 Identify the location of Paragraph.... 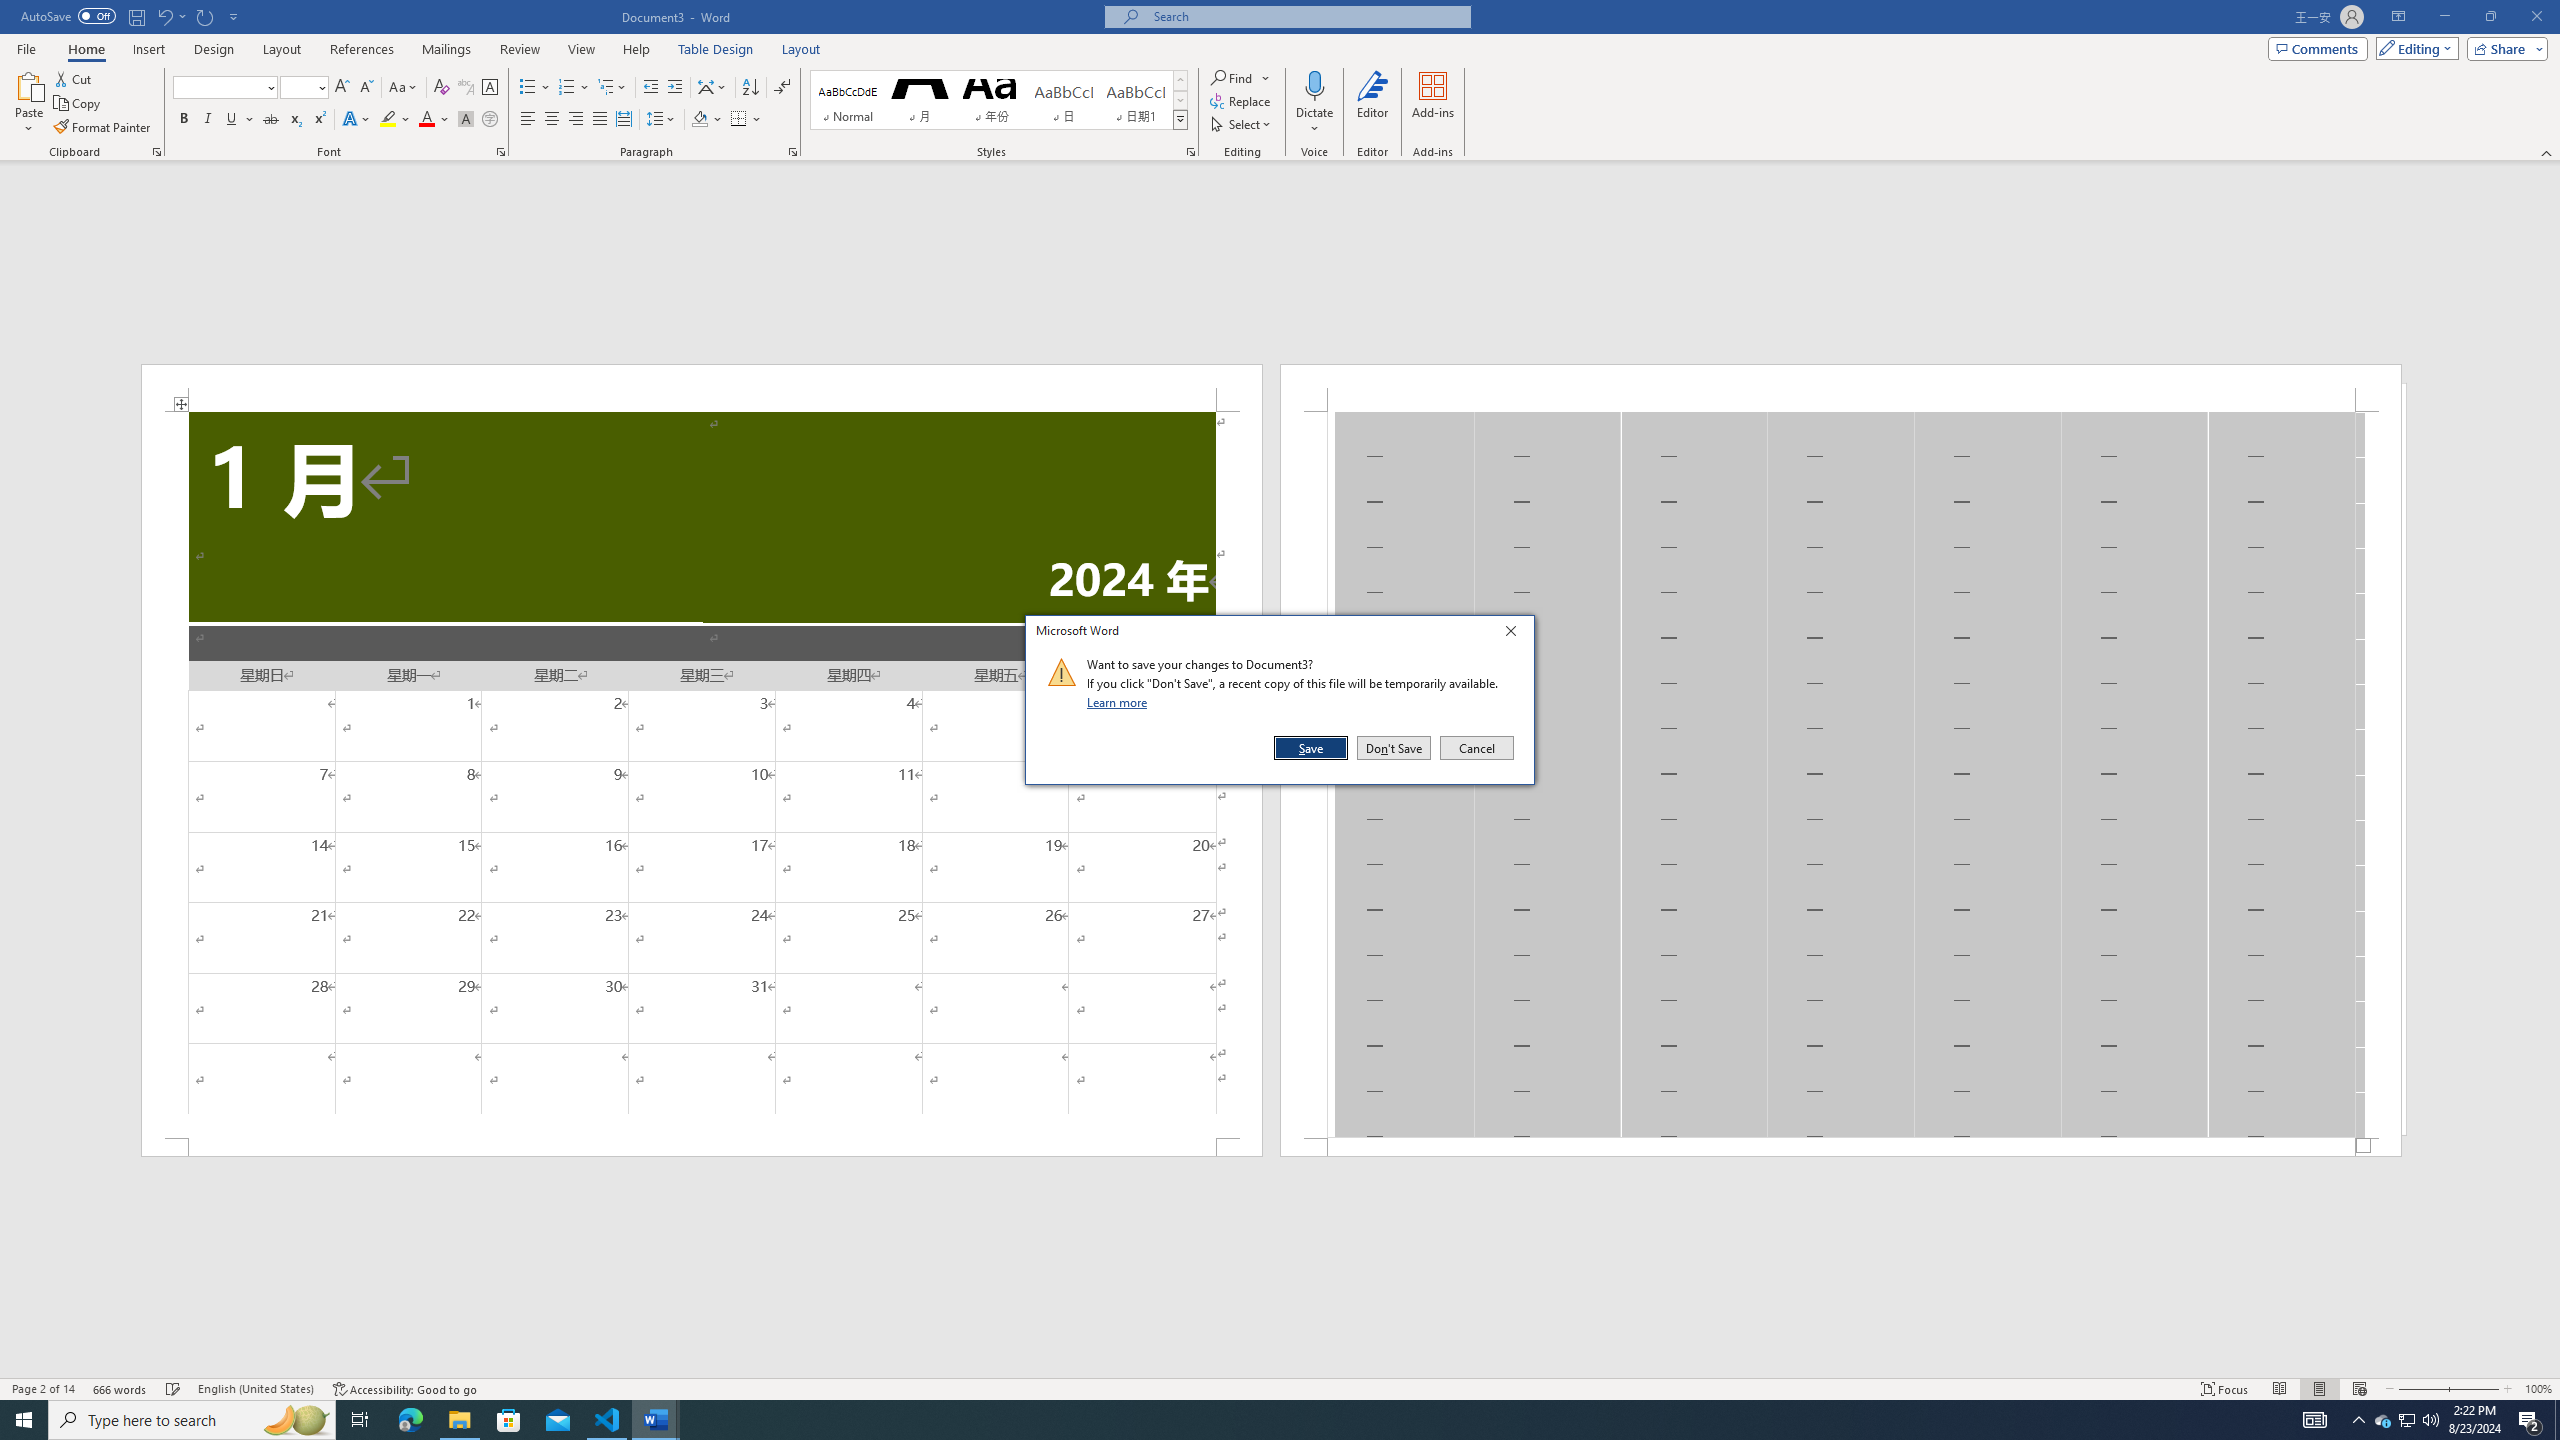
(793, 152).